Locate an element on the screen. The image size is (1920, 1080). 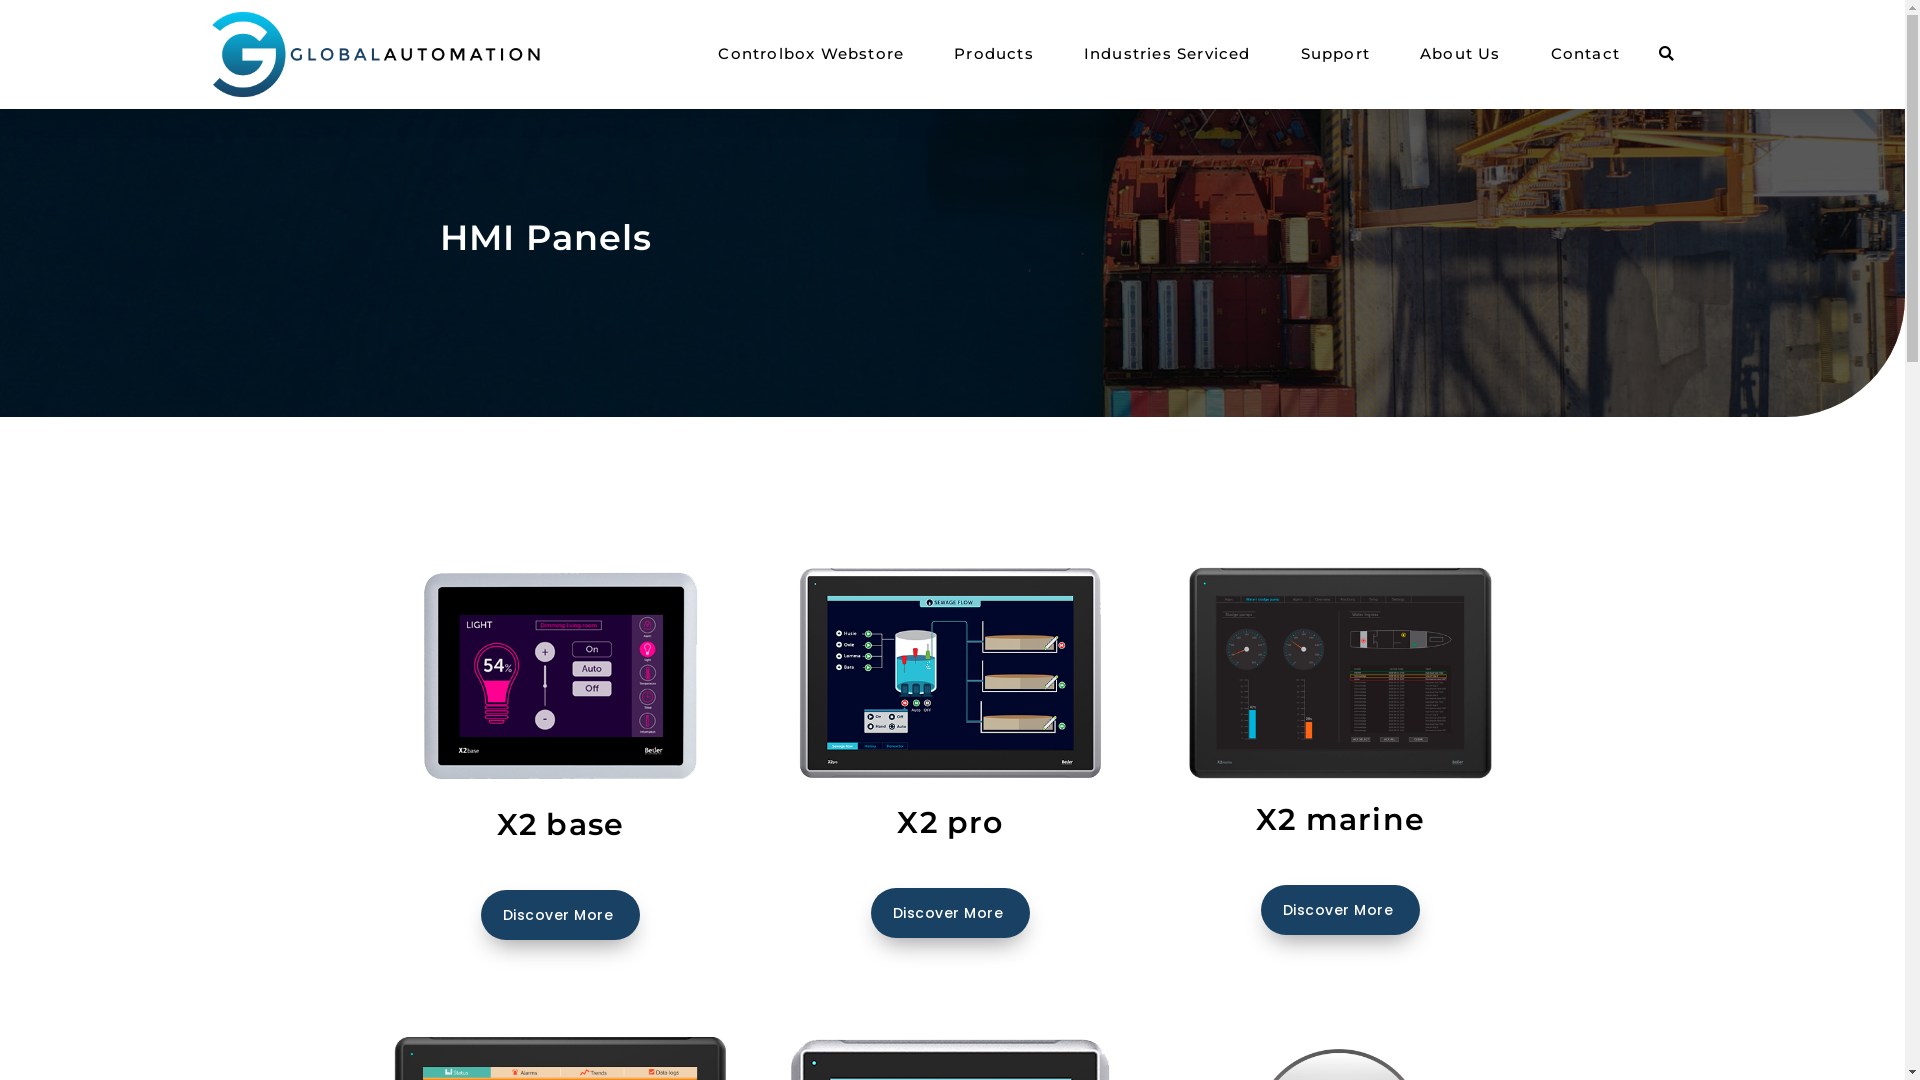
Industries Serviced is located at coordinates (1168, 54).